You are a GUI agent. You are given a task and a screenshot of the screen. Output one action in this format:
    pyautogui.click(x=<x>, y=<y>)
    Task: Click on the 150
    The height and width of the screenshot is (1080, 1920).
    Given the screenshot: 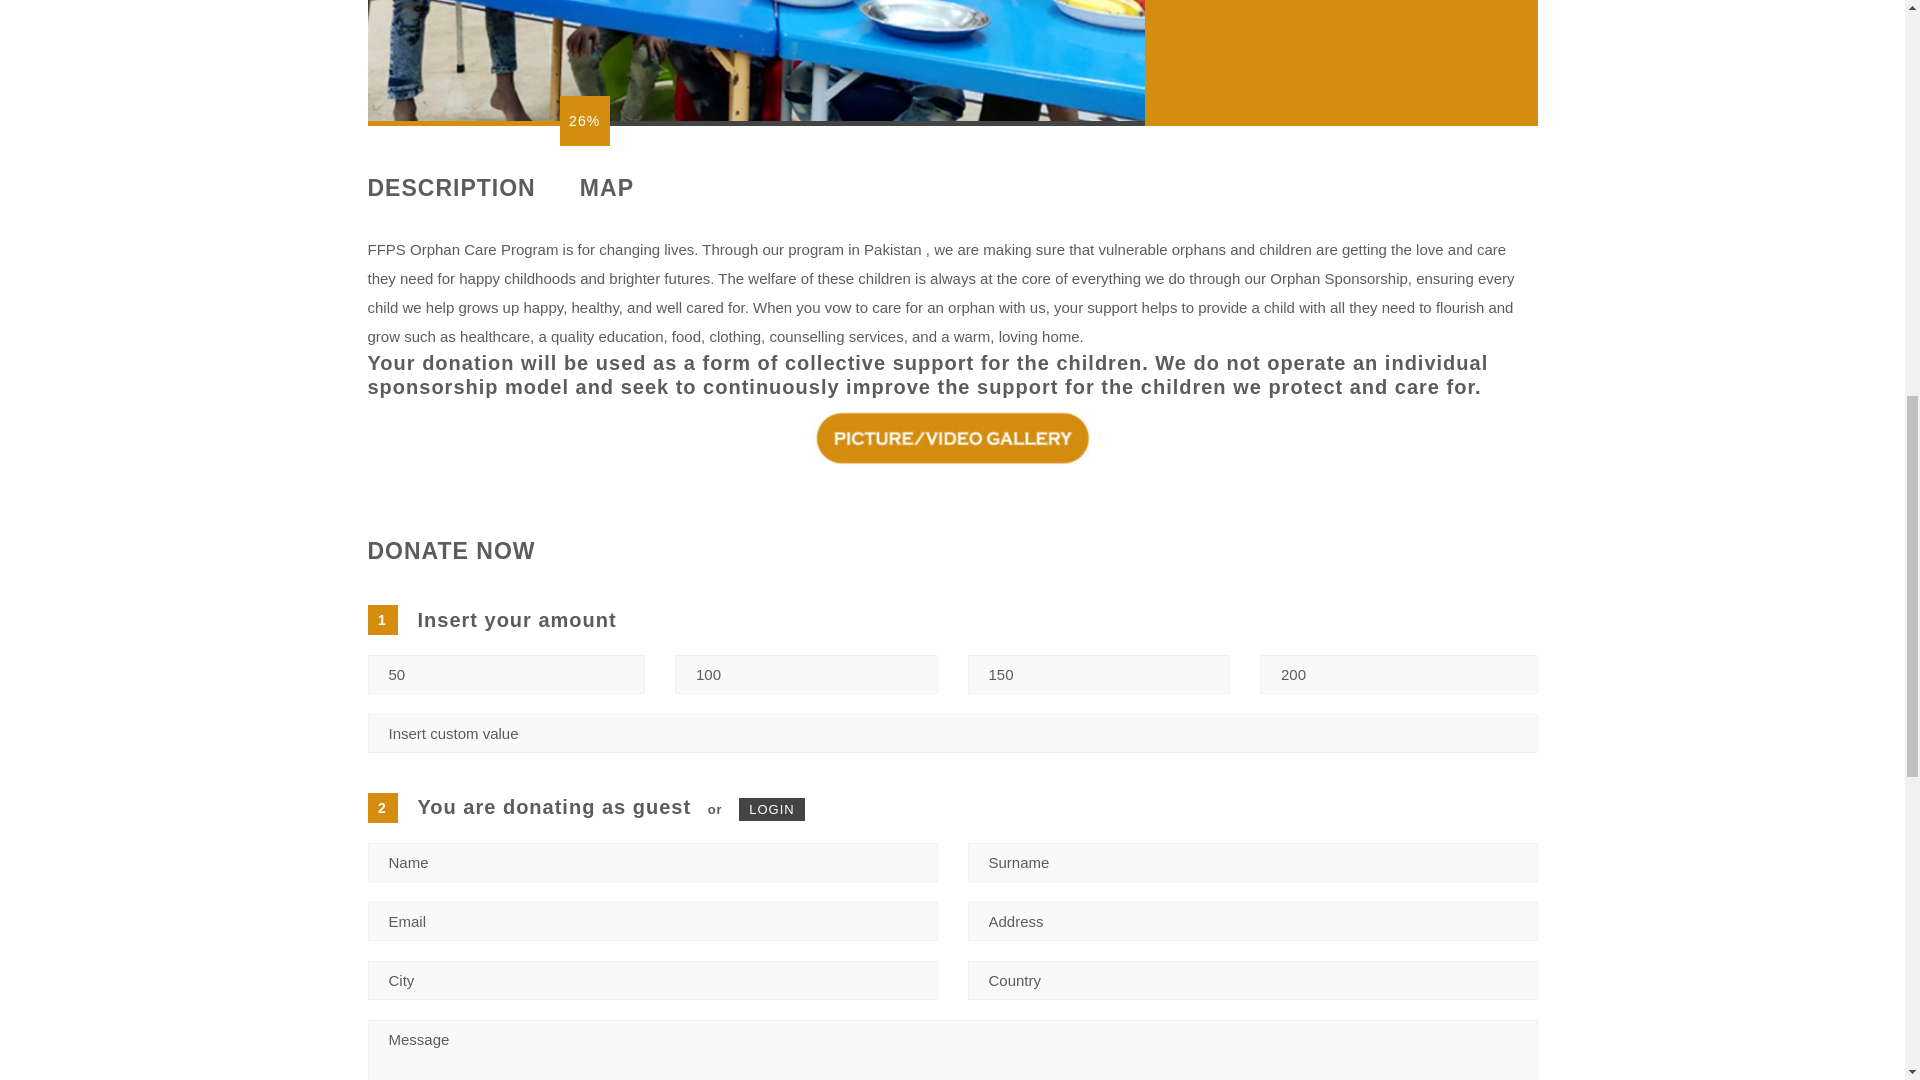 What is the action you would take?
    pyautogui.click(x=1098, y=674)
    